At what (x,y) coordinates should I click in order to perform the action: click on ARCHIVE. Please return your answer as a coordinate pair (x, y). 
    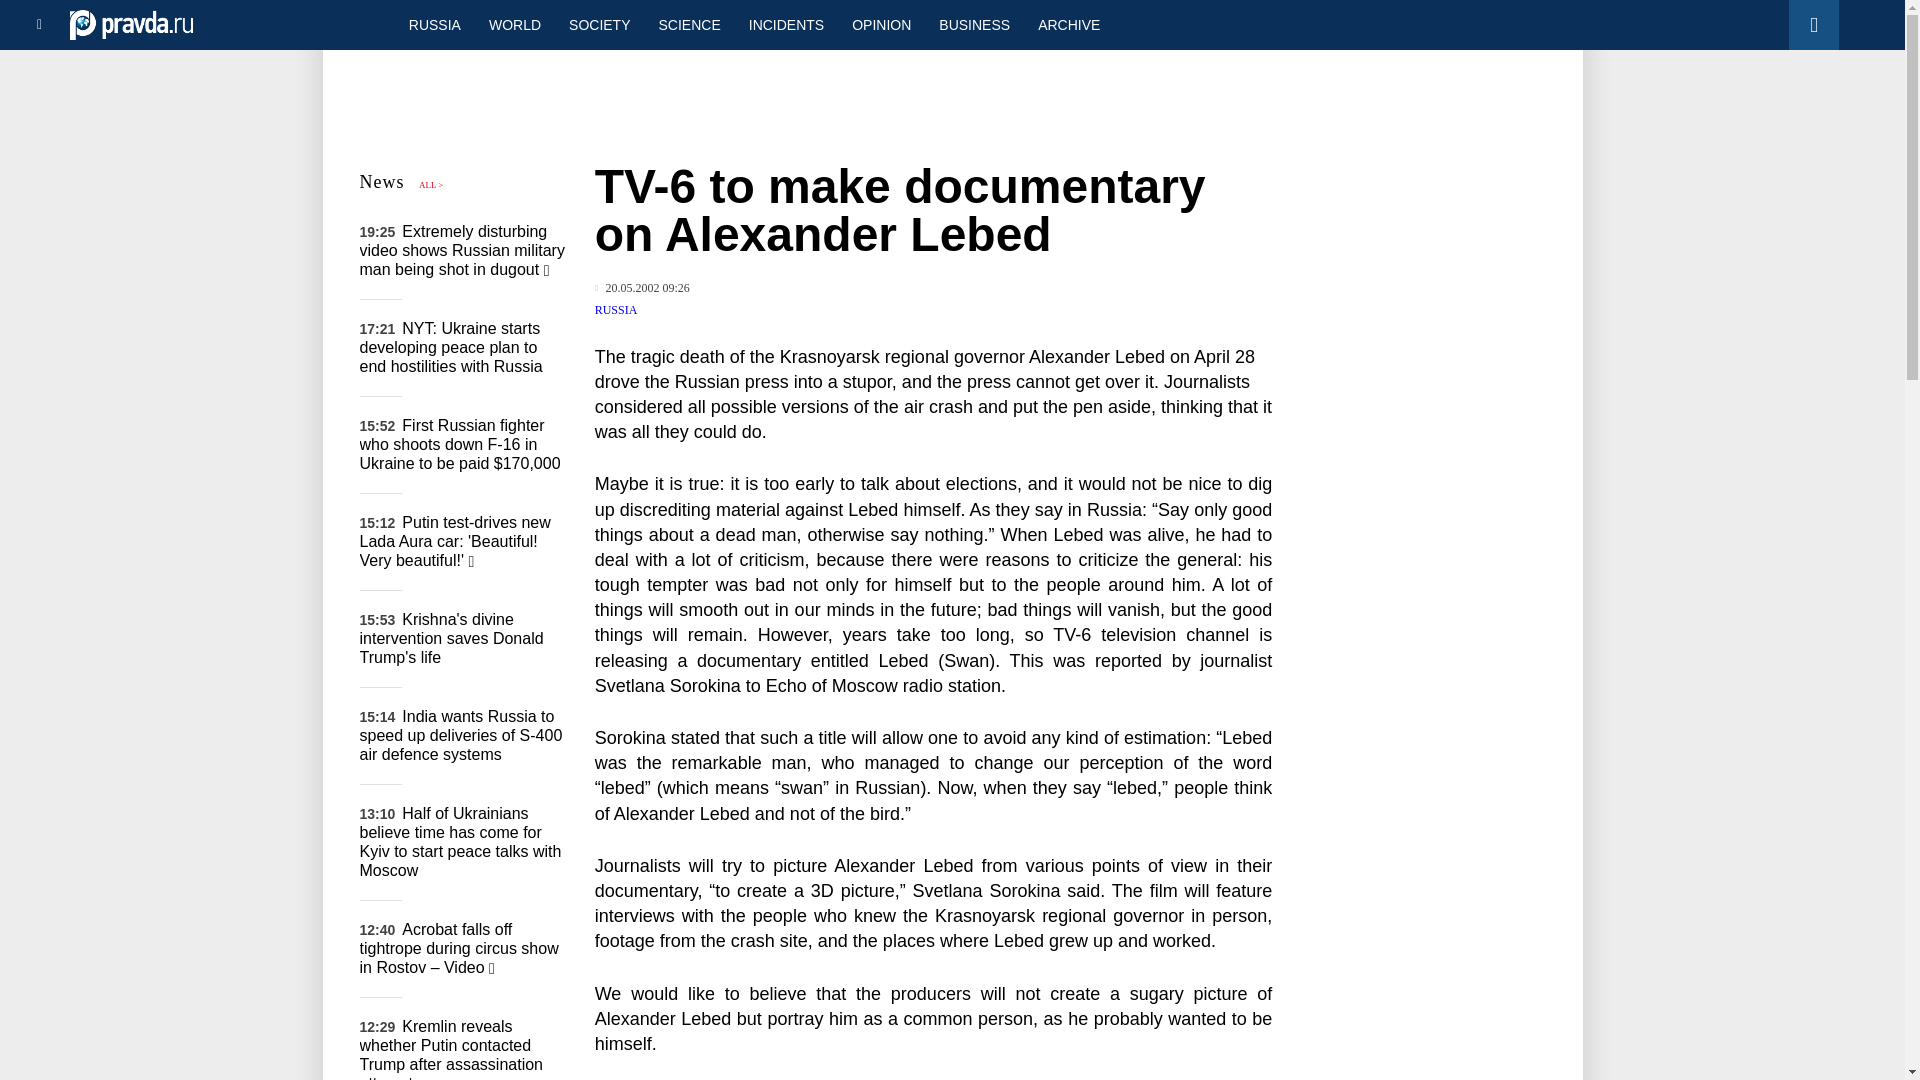
    Looking at the image, I should click on (1068, 24).